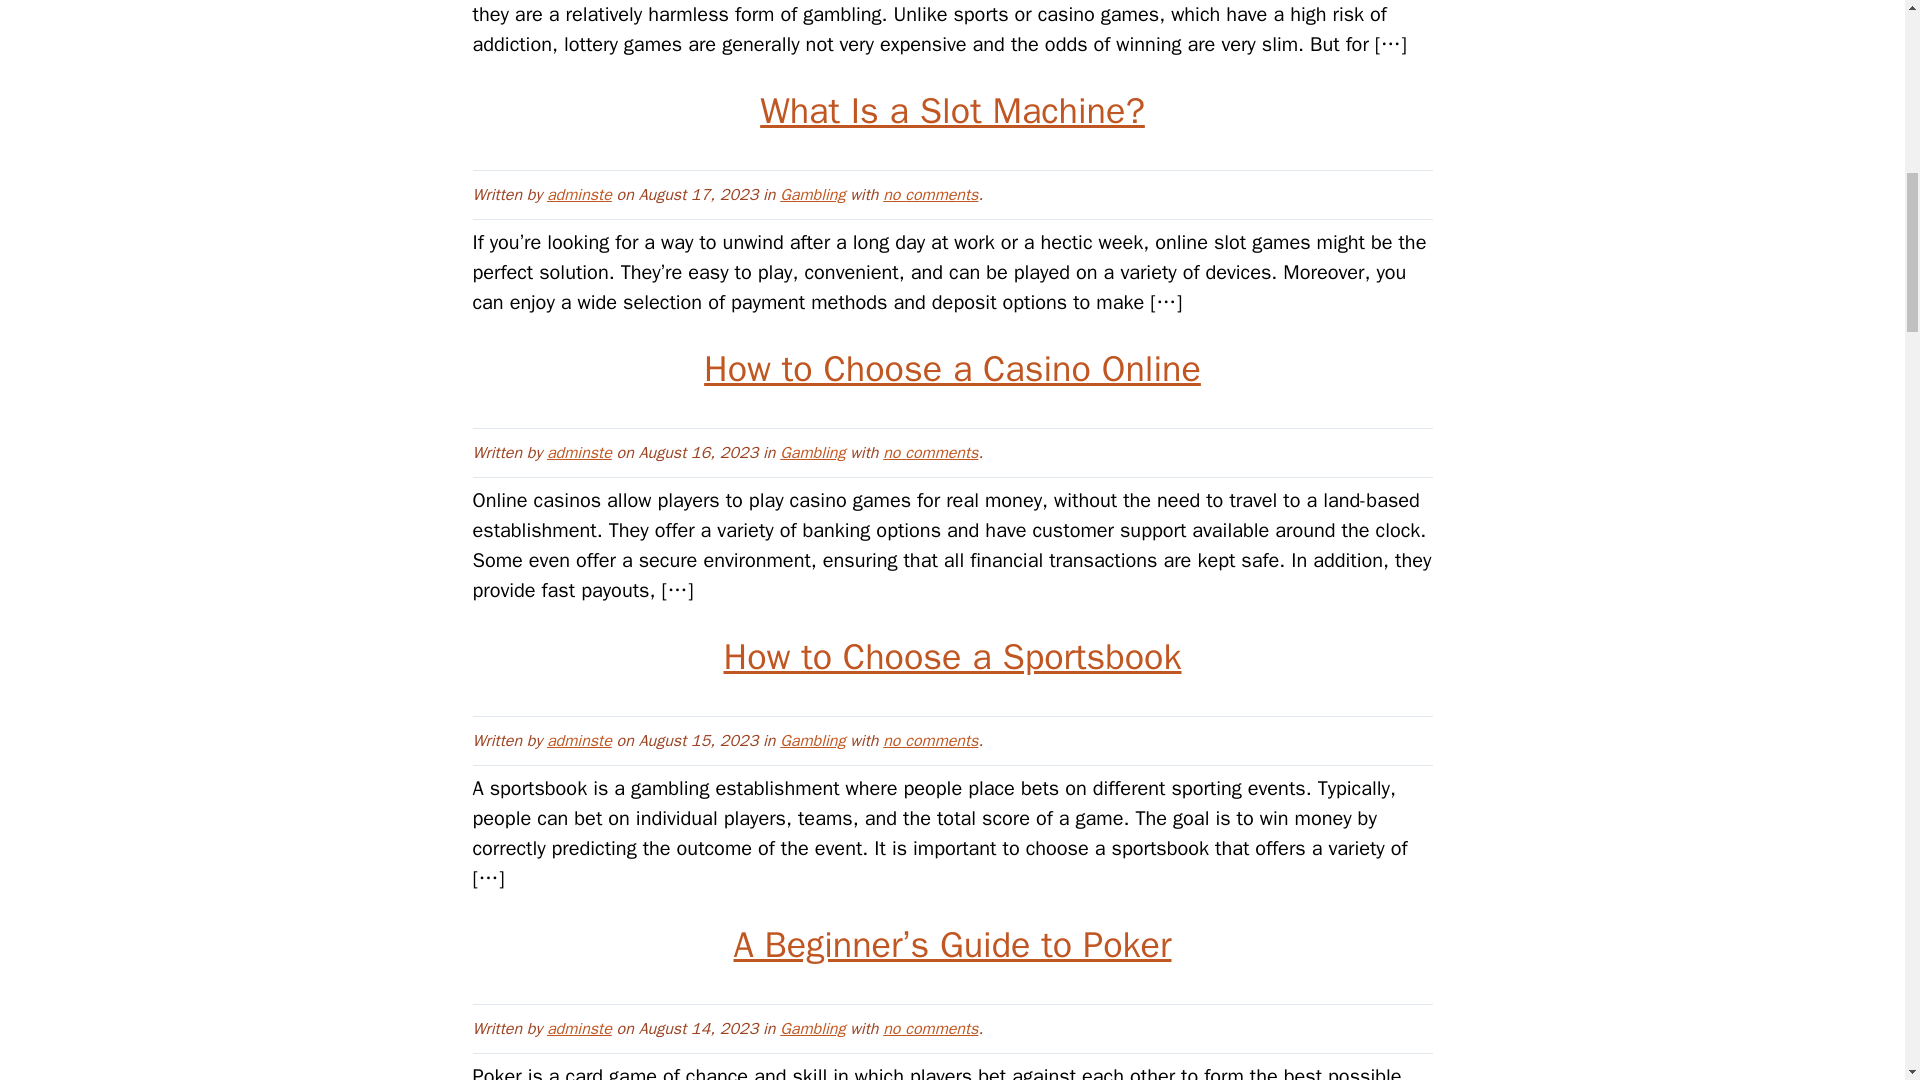  What do you see at coordinates (580, 1028) in the screenshot?
I see `adminste` at bounding box center [580, 1028].